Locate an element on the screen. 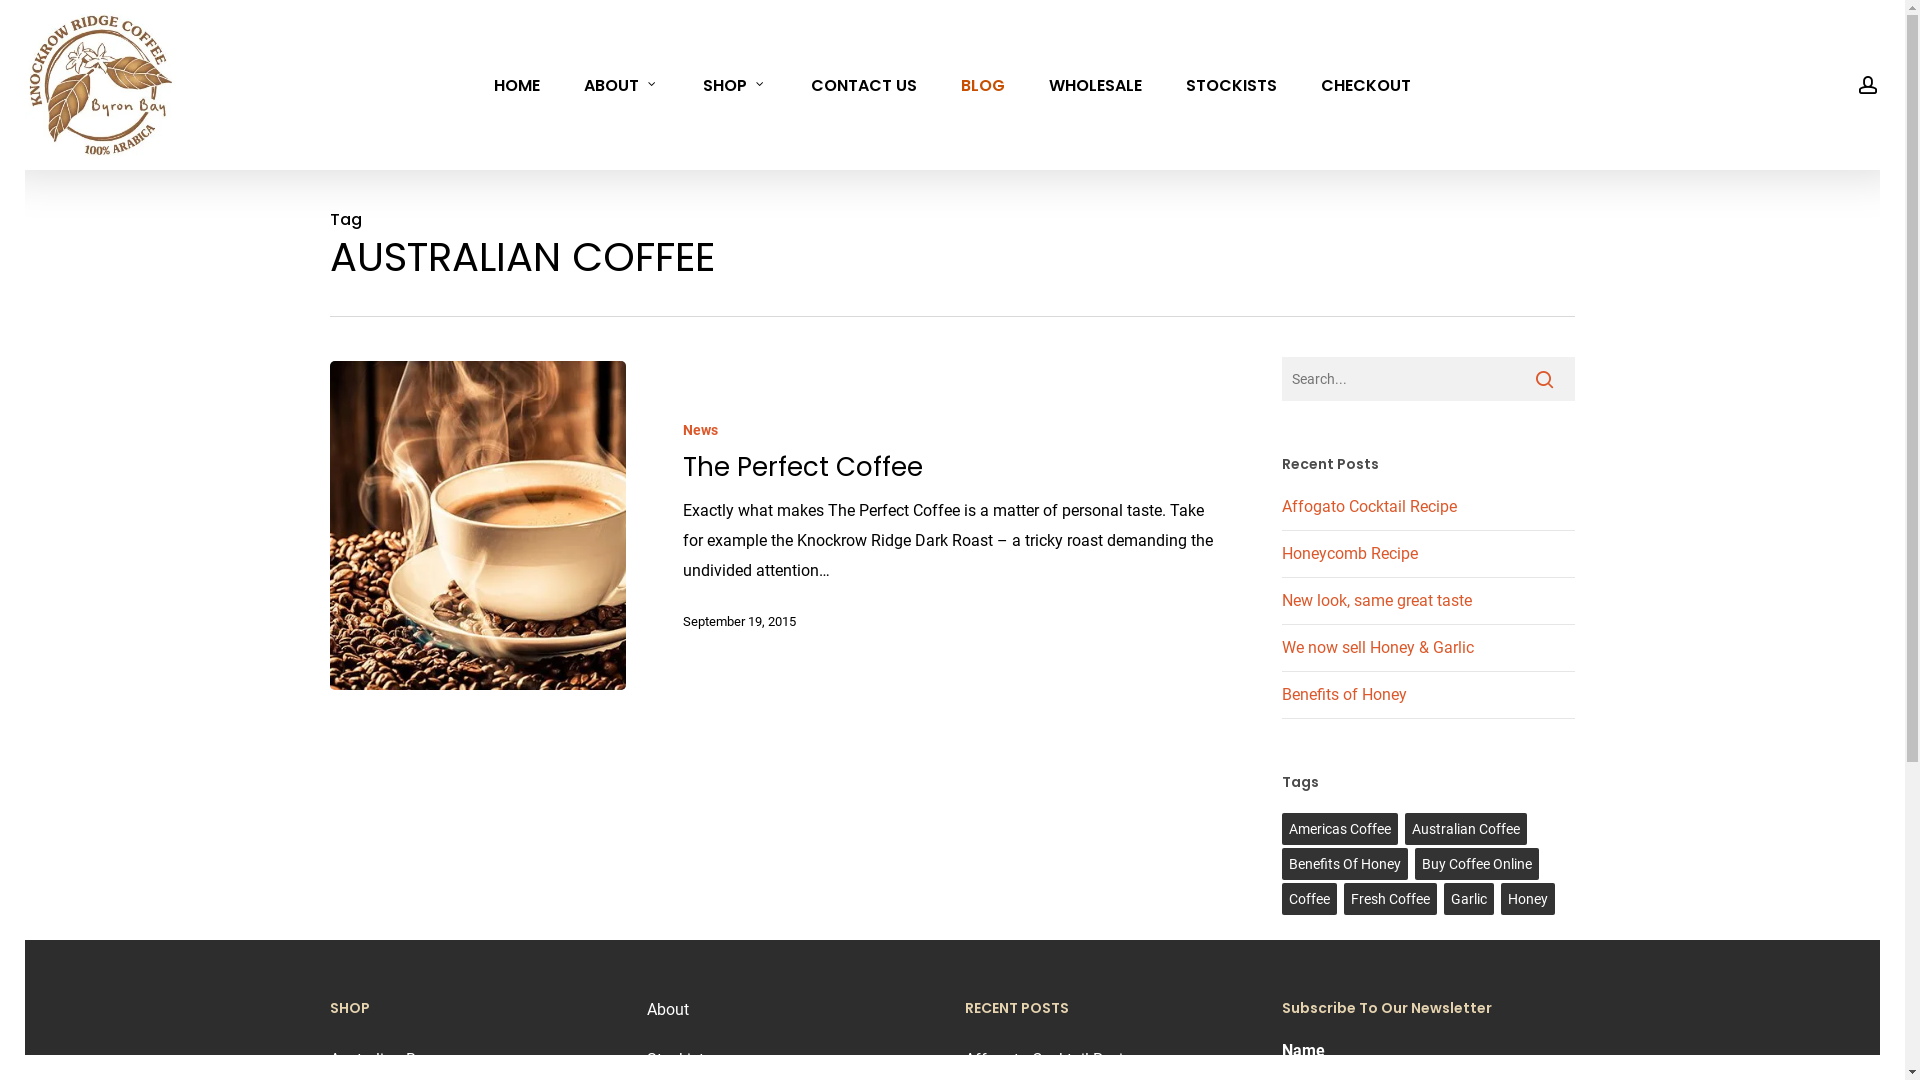  CHECKOUT is located at coordinates (1366, 84).